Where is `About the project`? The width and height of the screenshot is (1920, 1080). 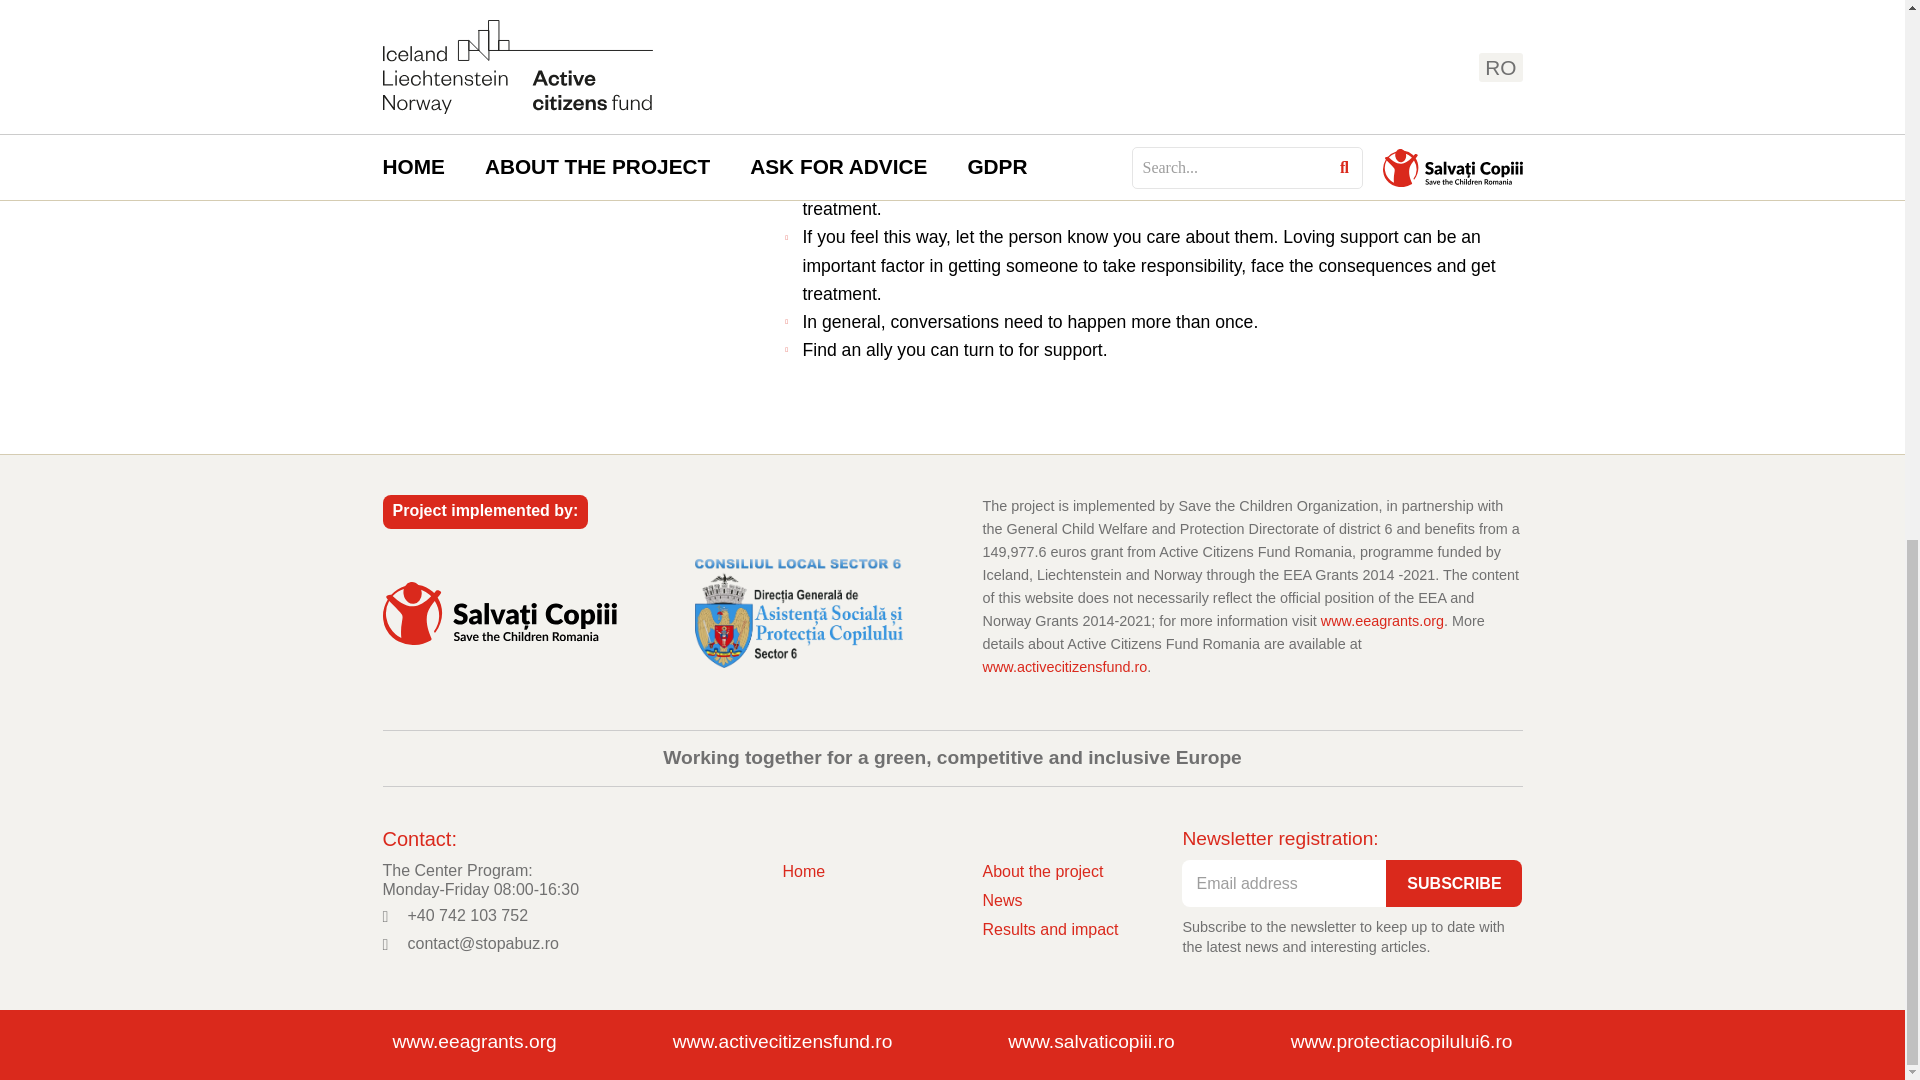
About the project is located at coordinates (1049, 871).